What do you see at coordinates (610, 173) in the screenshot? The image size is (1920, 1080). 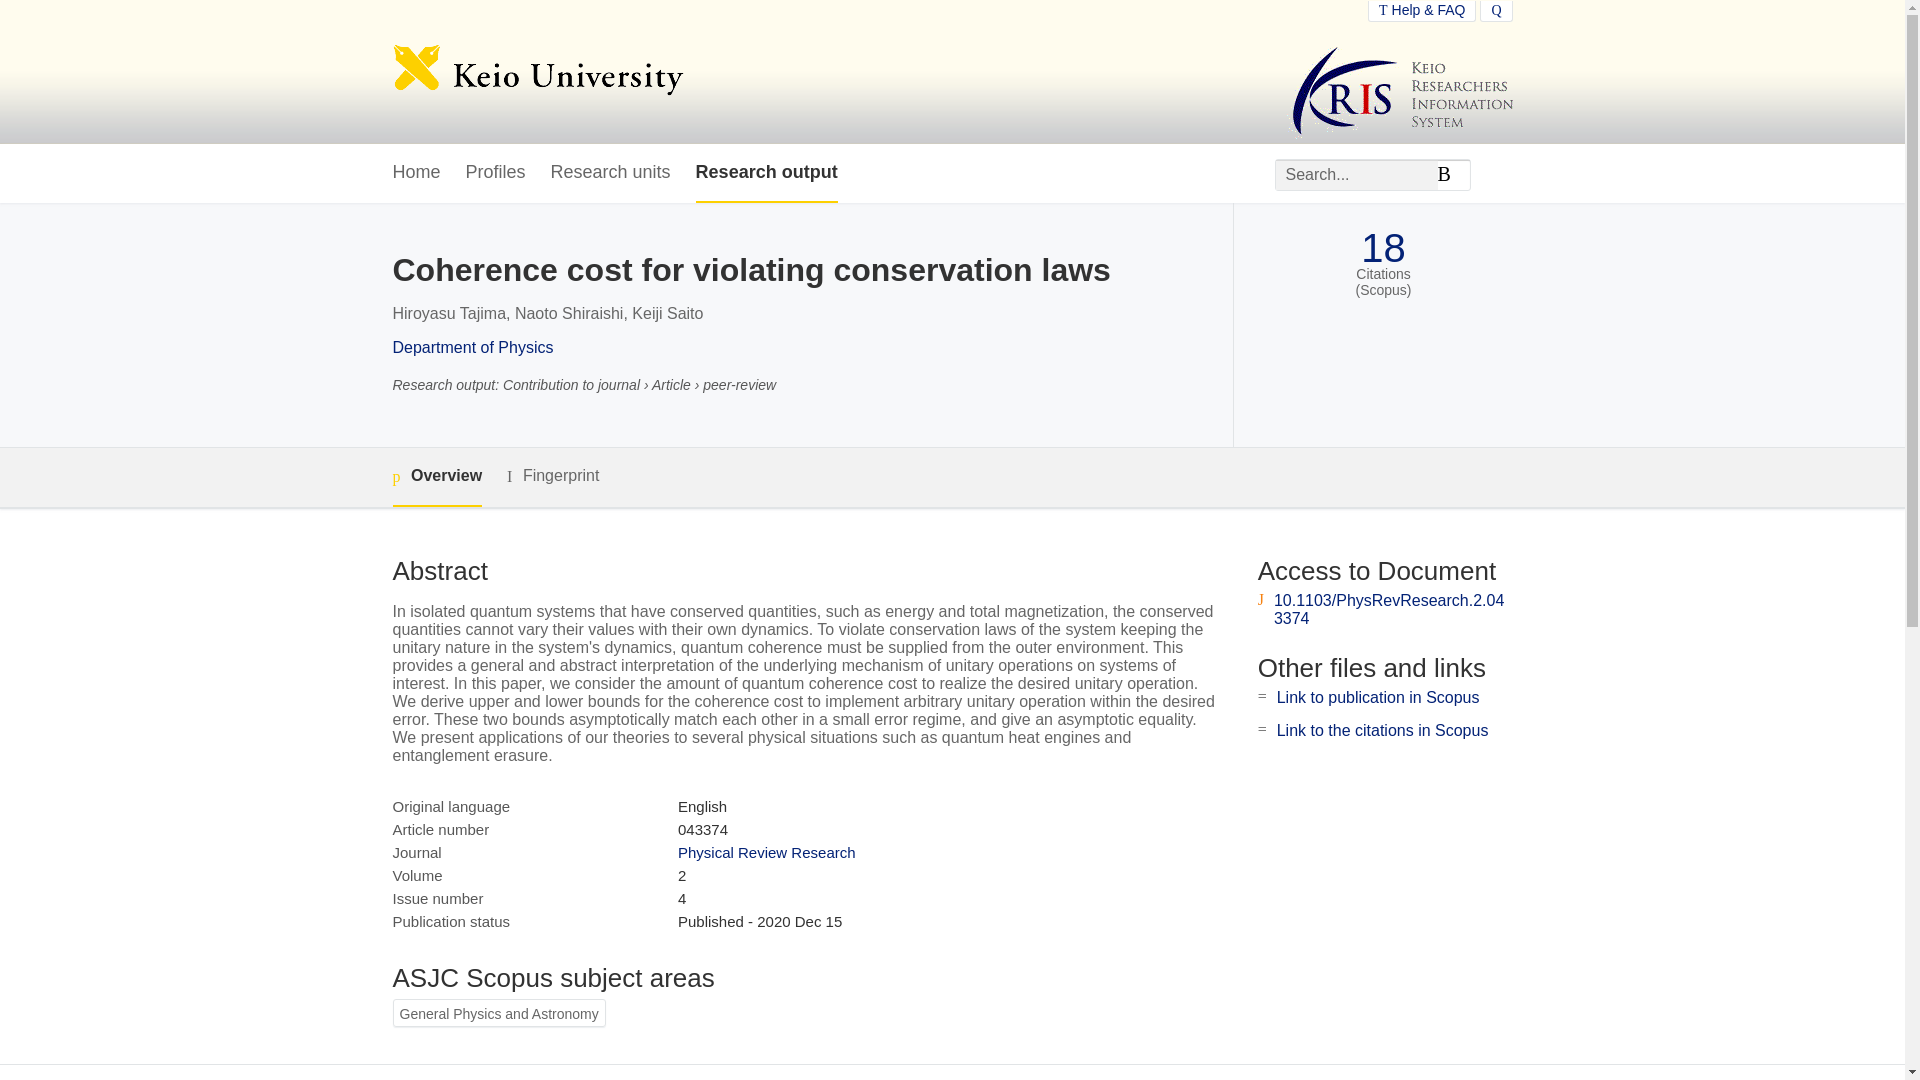 I see `Research units` at bounding box center [610, 173].